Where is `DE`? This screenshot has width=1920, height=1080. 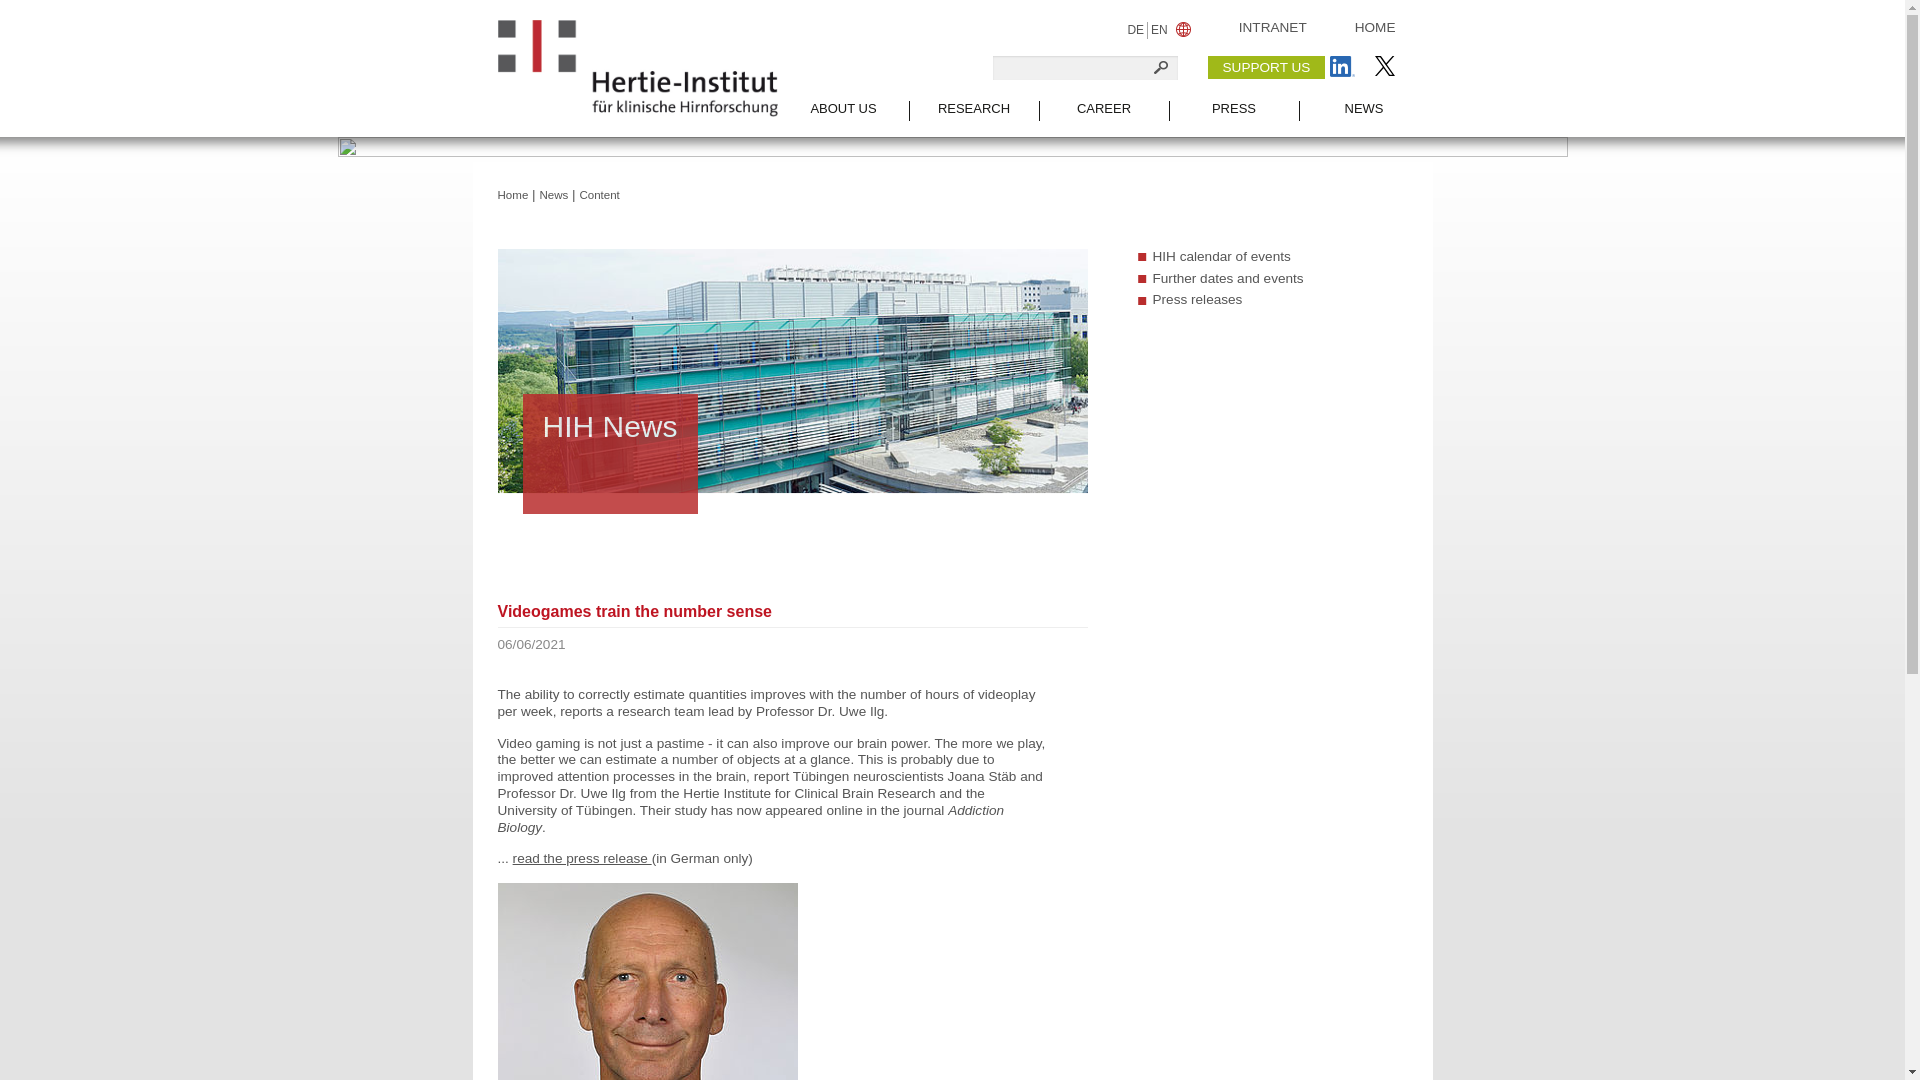 DE is located at coordinates (1134, 30).